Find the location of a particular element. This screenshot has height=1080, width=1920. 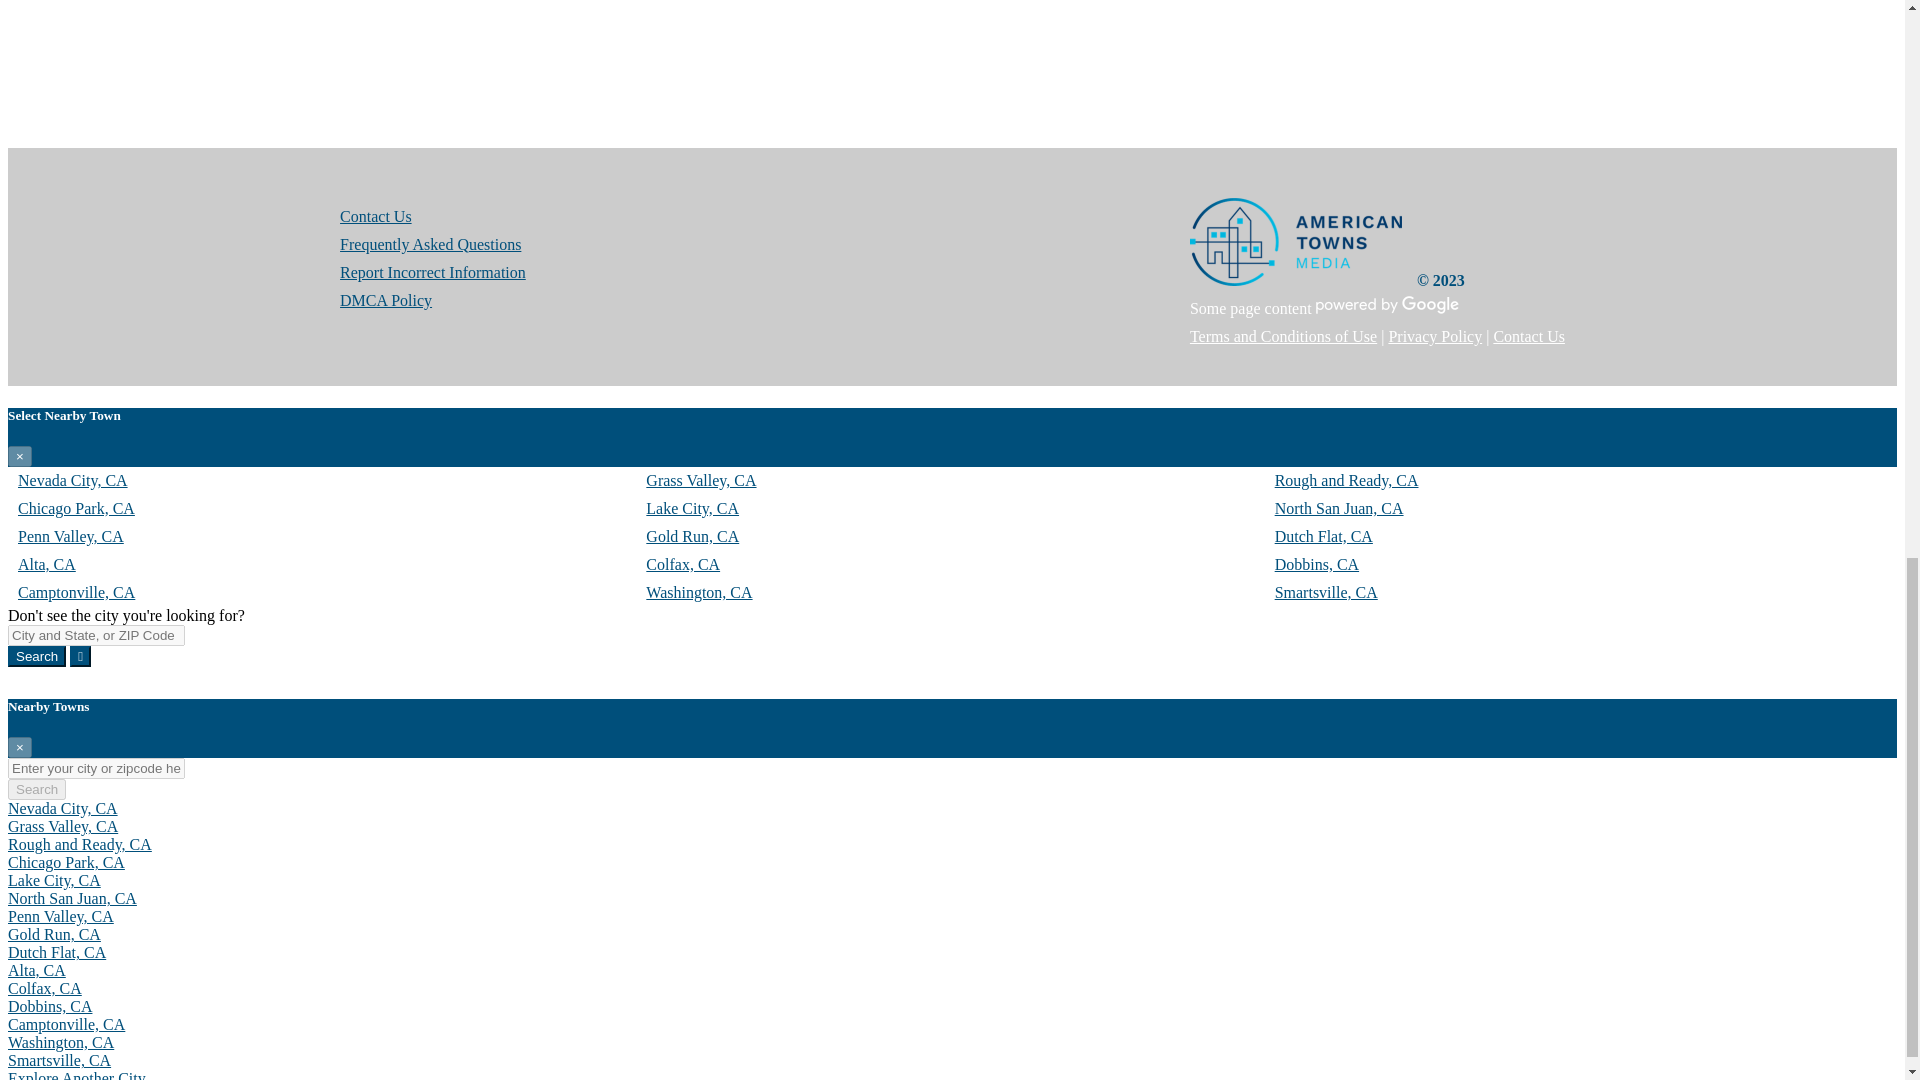

Lake City, CA is located at coordinates (54, 880).